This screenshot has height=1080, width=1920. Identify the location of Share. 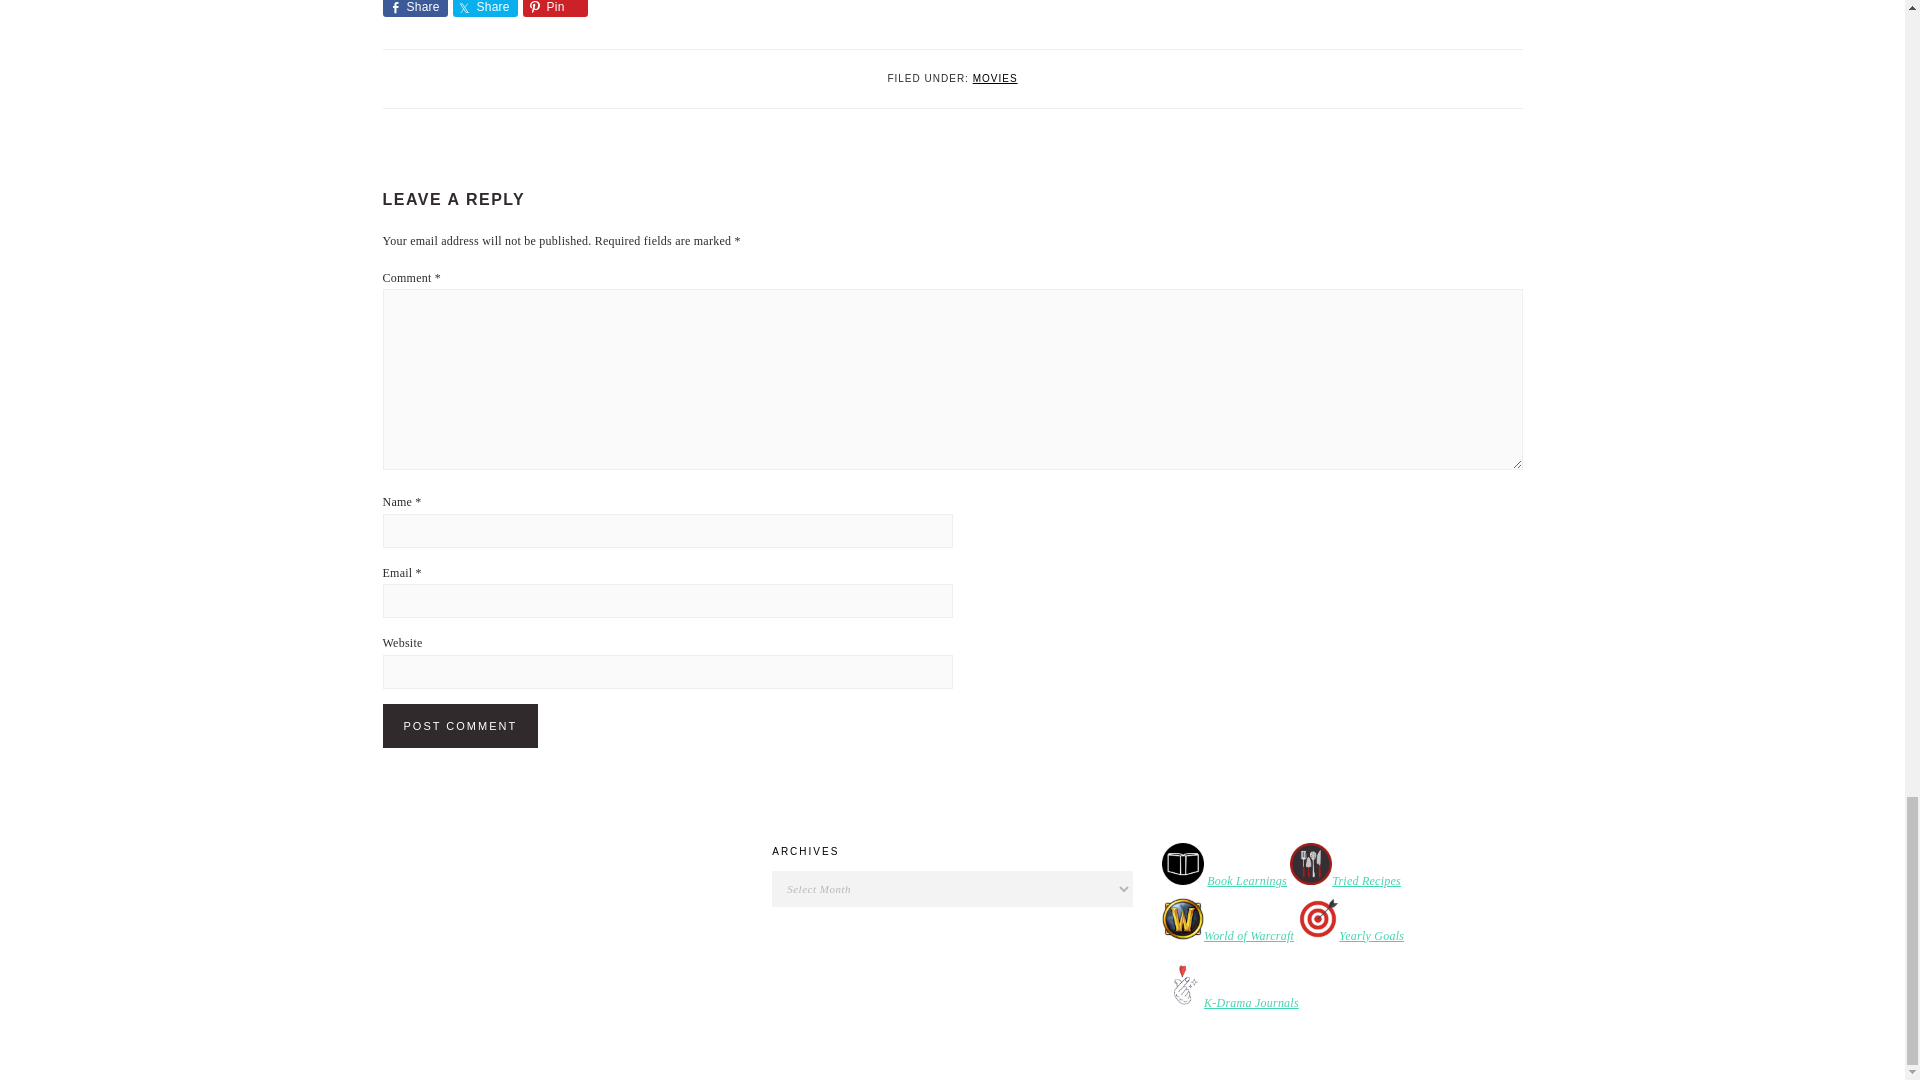
(484, 8).